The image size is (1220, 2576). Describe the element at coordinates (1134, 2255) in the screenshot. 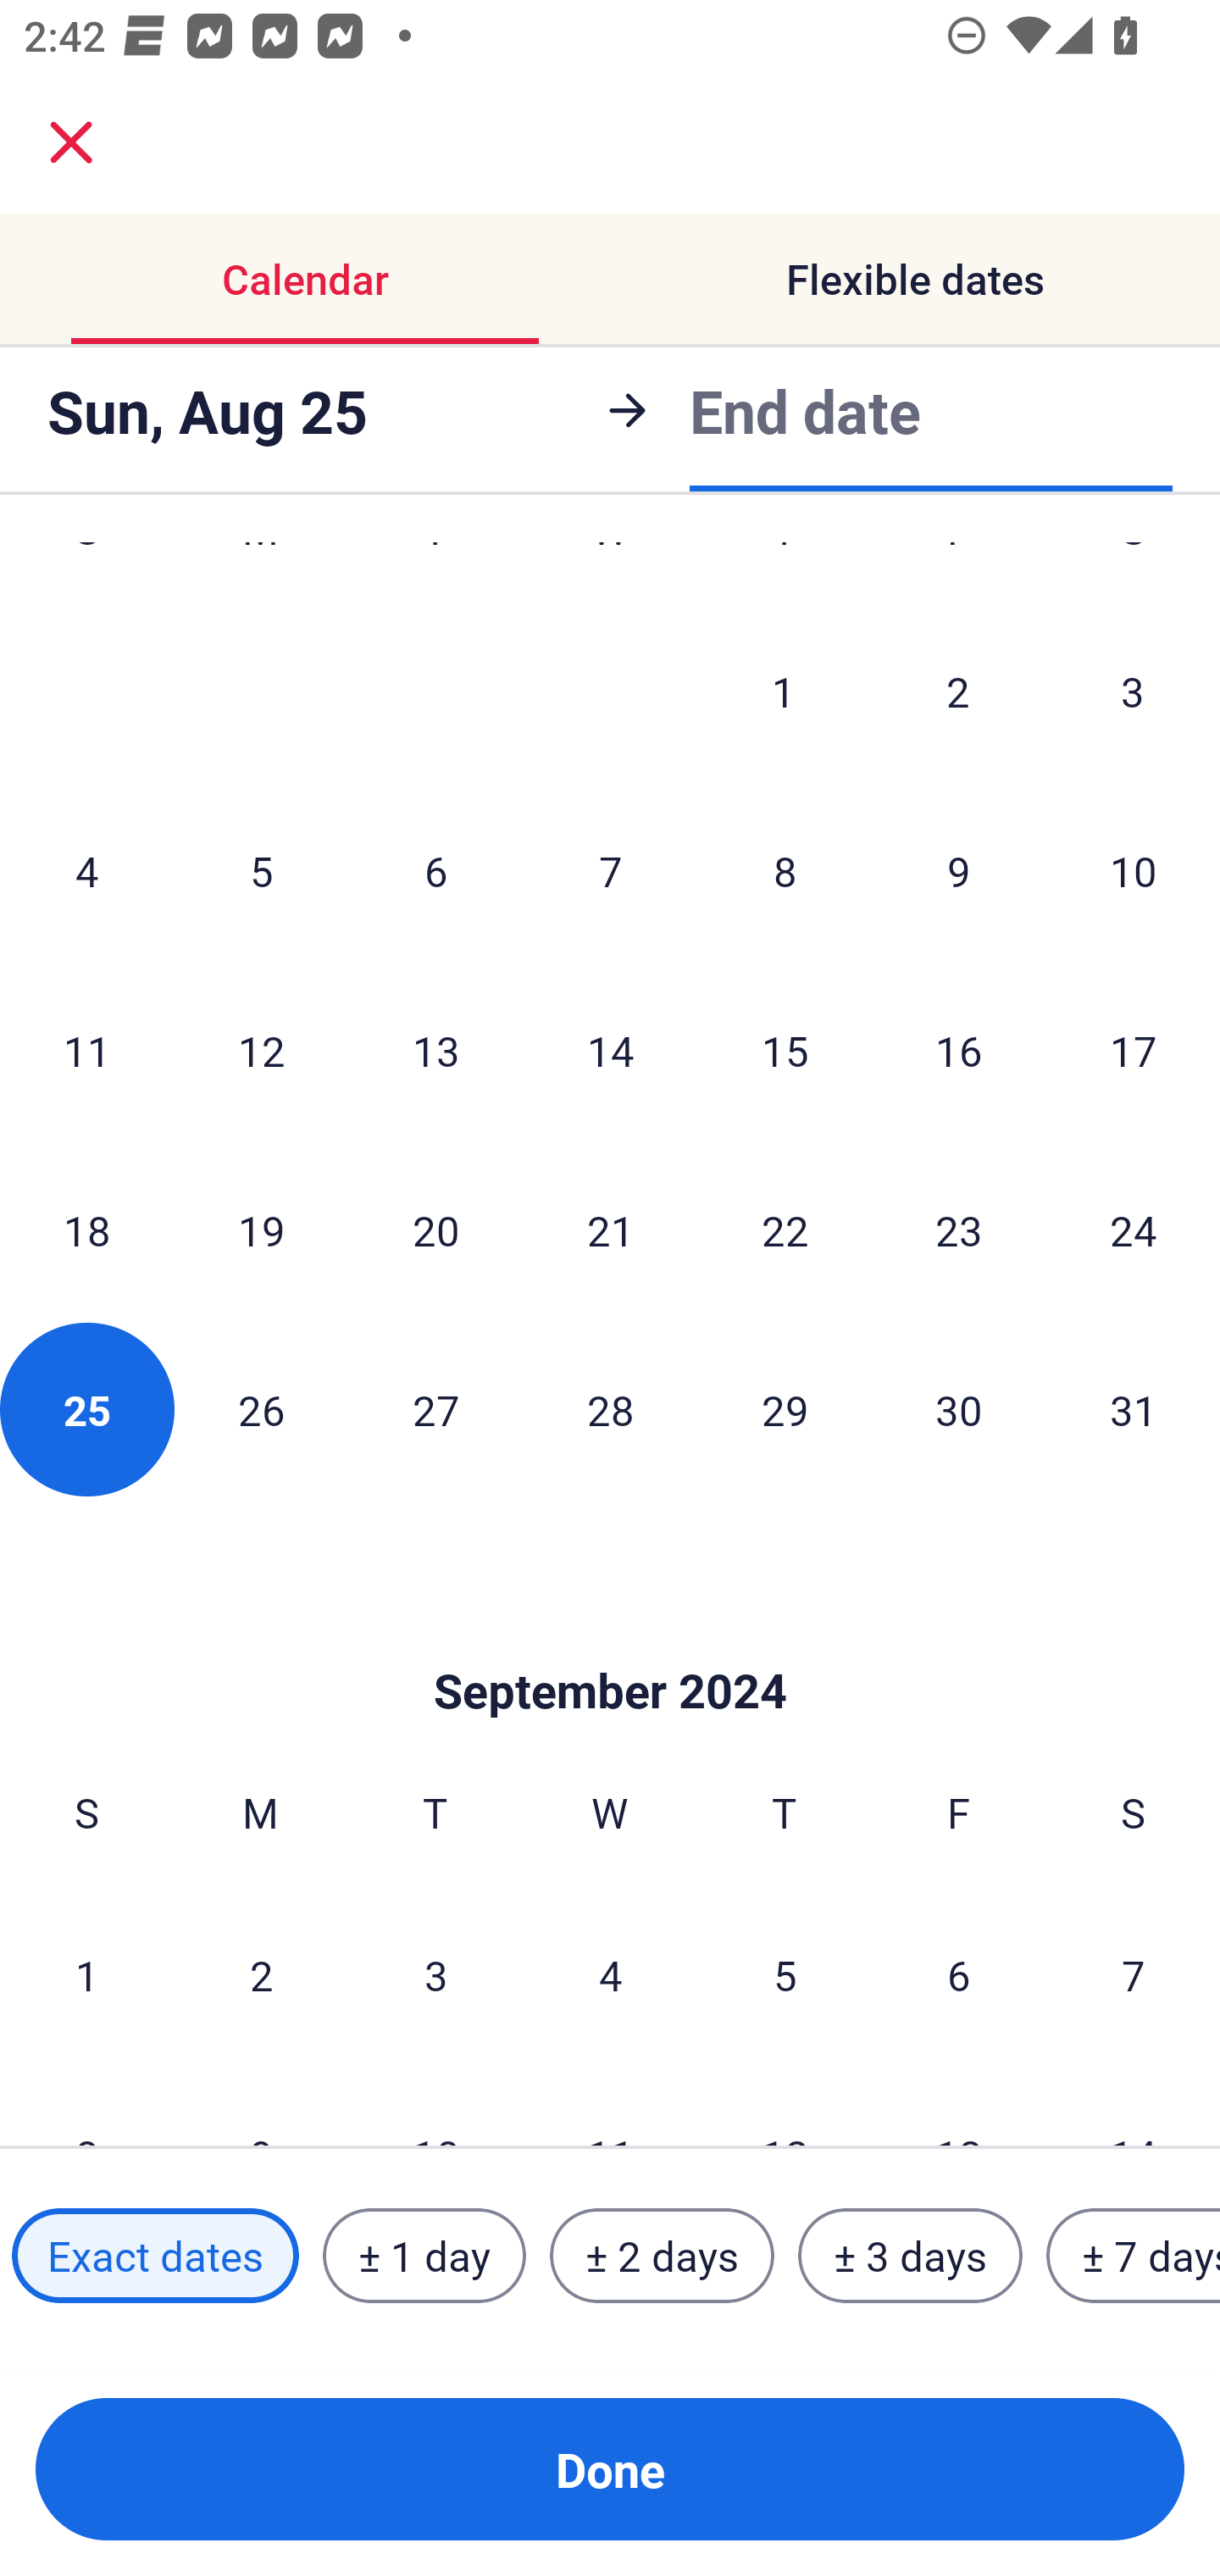

I see `± 7 days` at that location.